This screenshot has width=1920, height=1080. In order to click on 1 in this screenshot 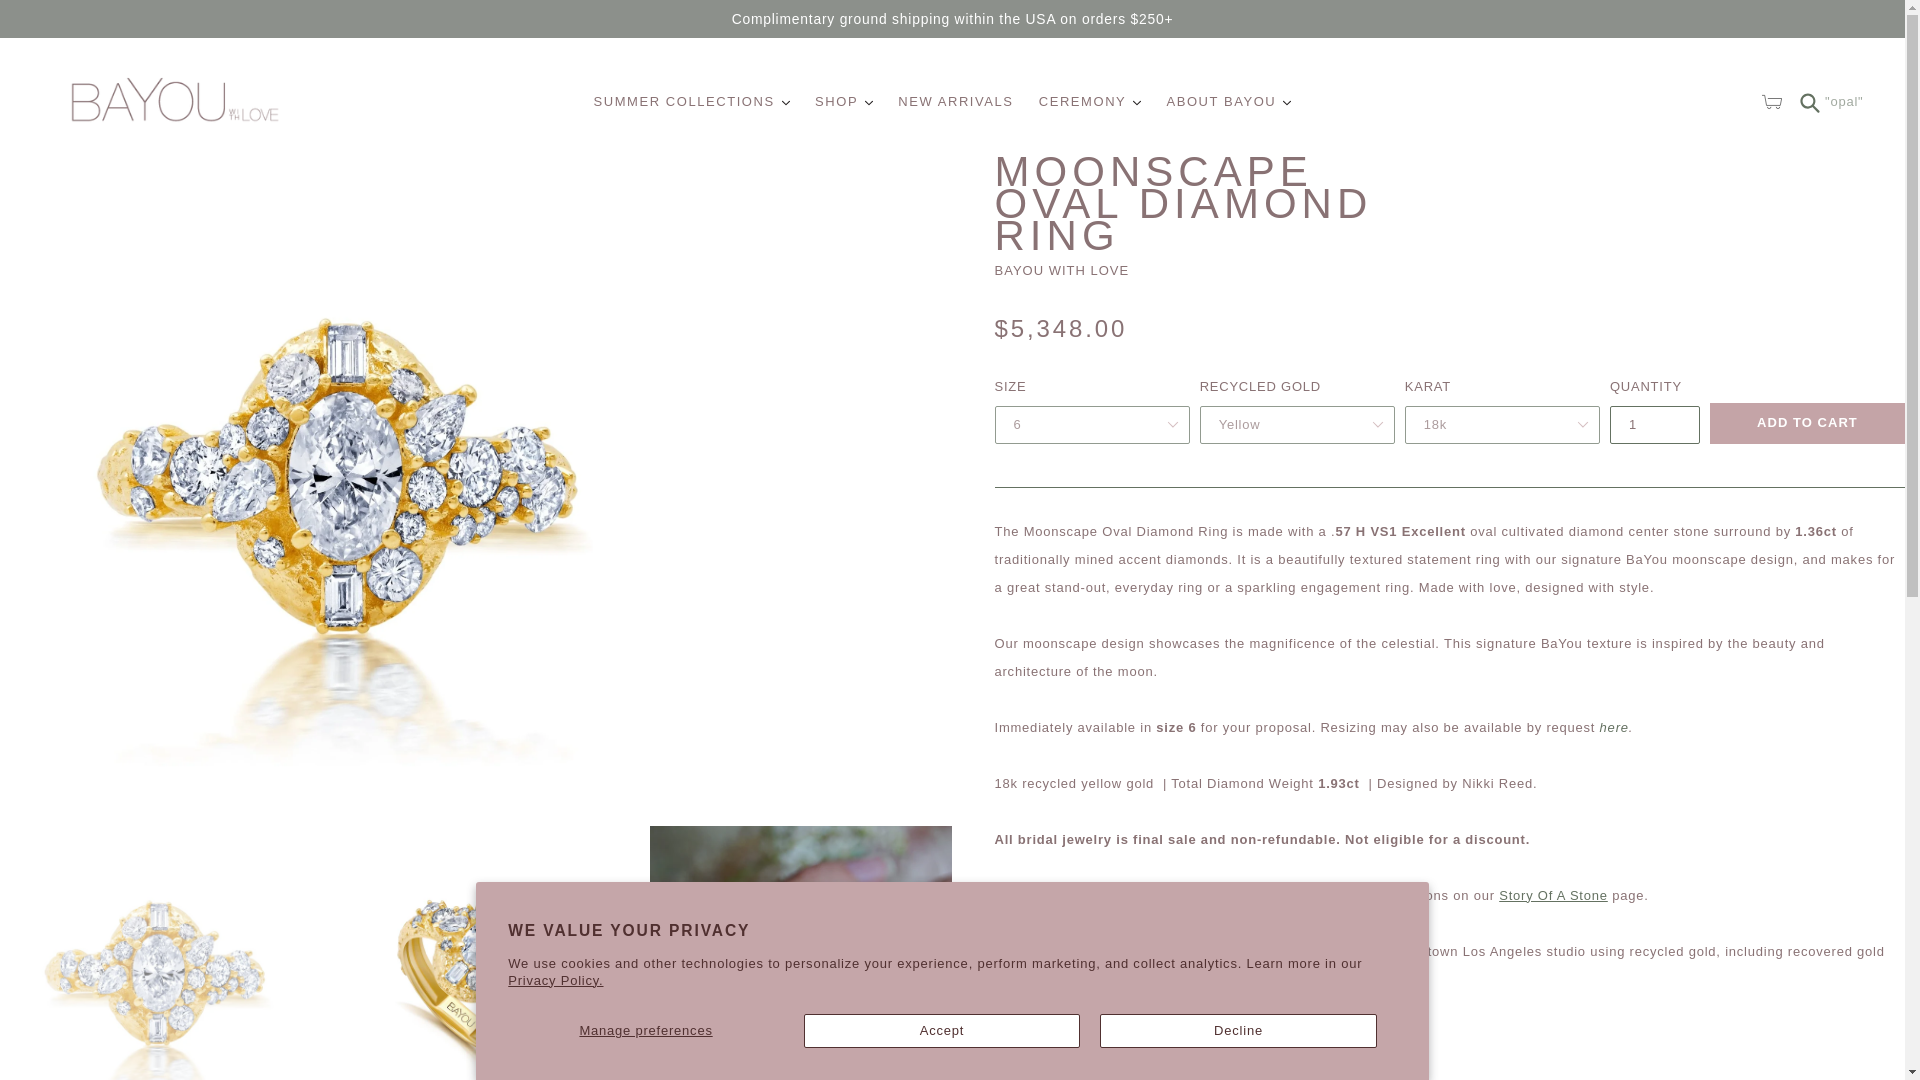, I will do `click(1654, 424)`.